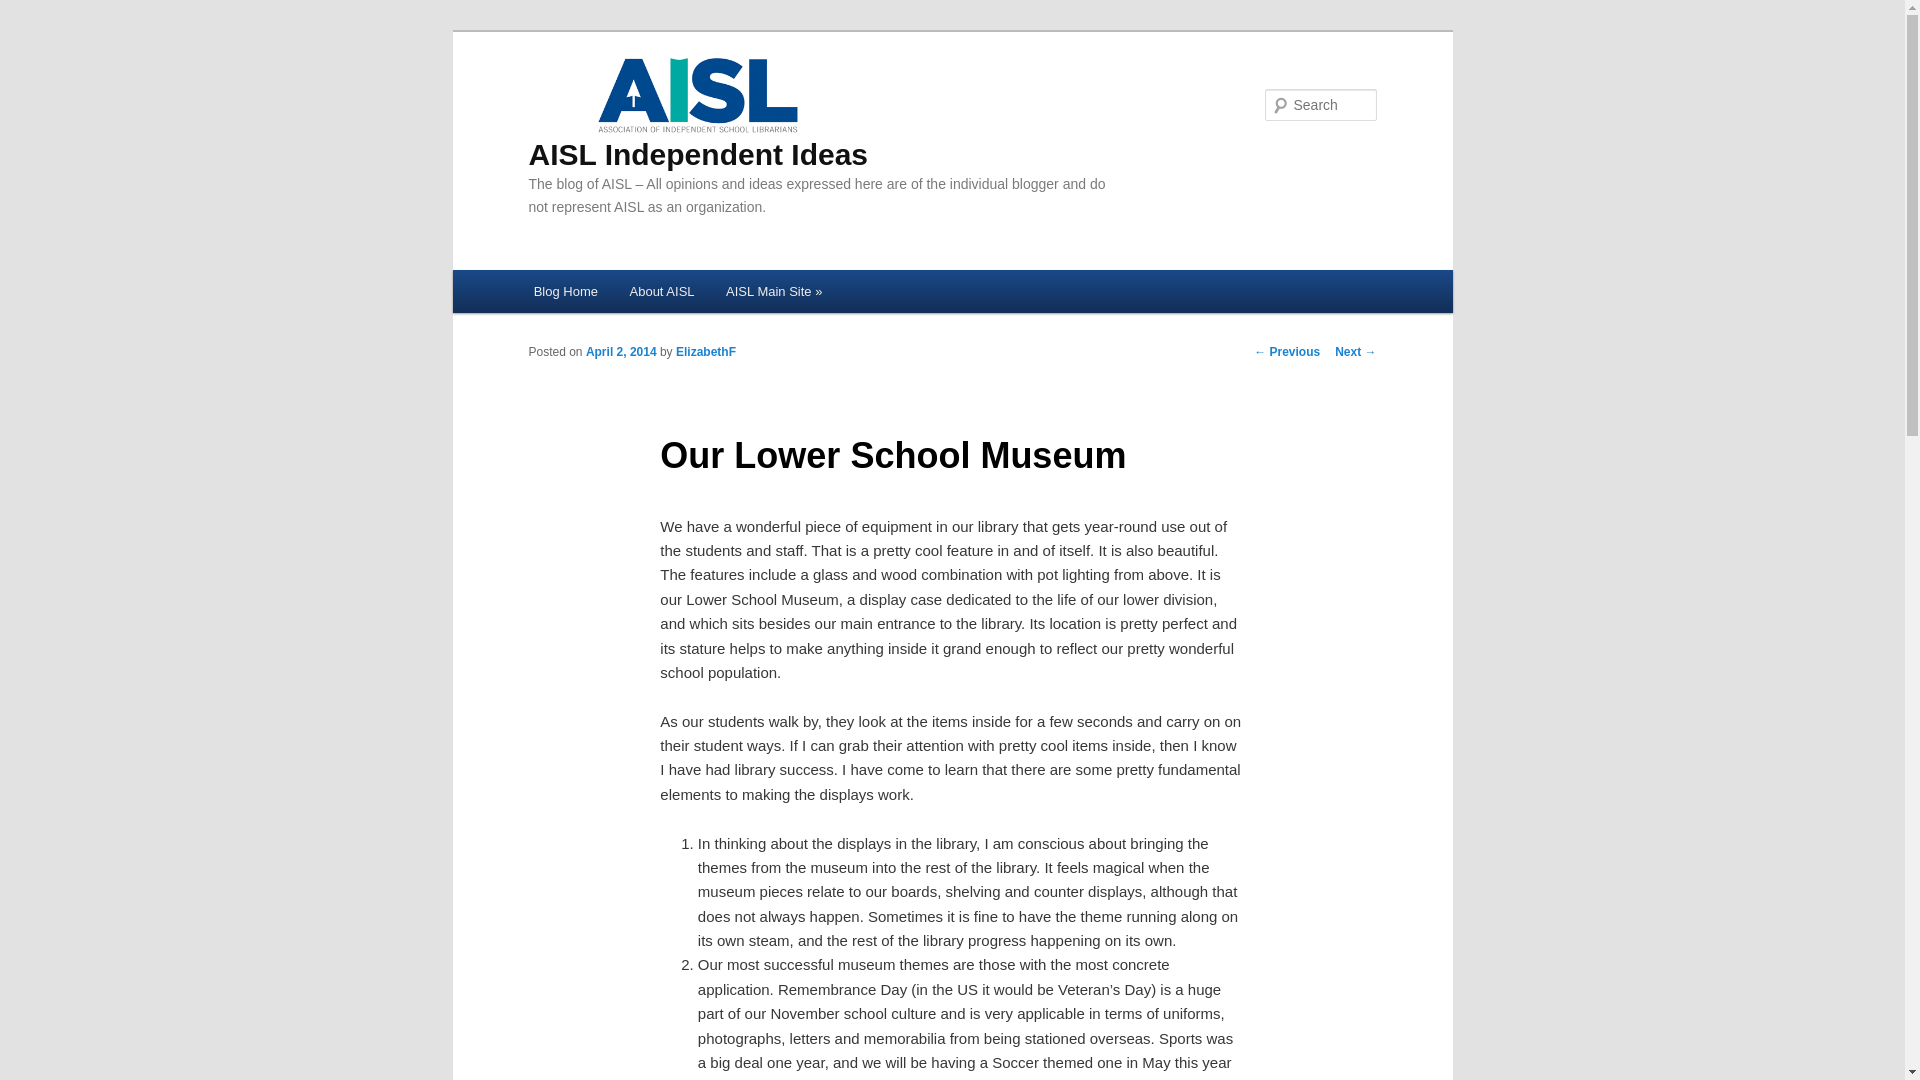  Describe the element at coordinates (32, 11) in the screenshot. I see `Search` at that location.